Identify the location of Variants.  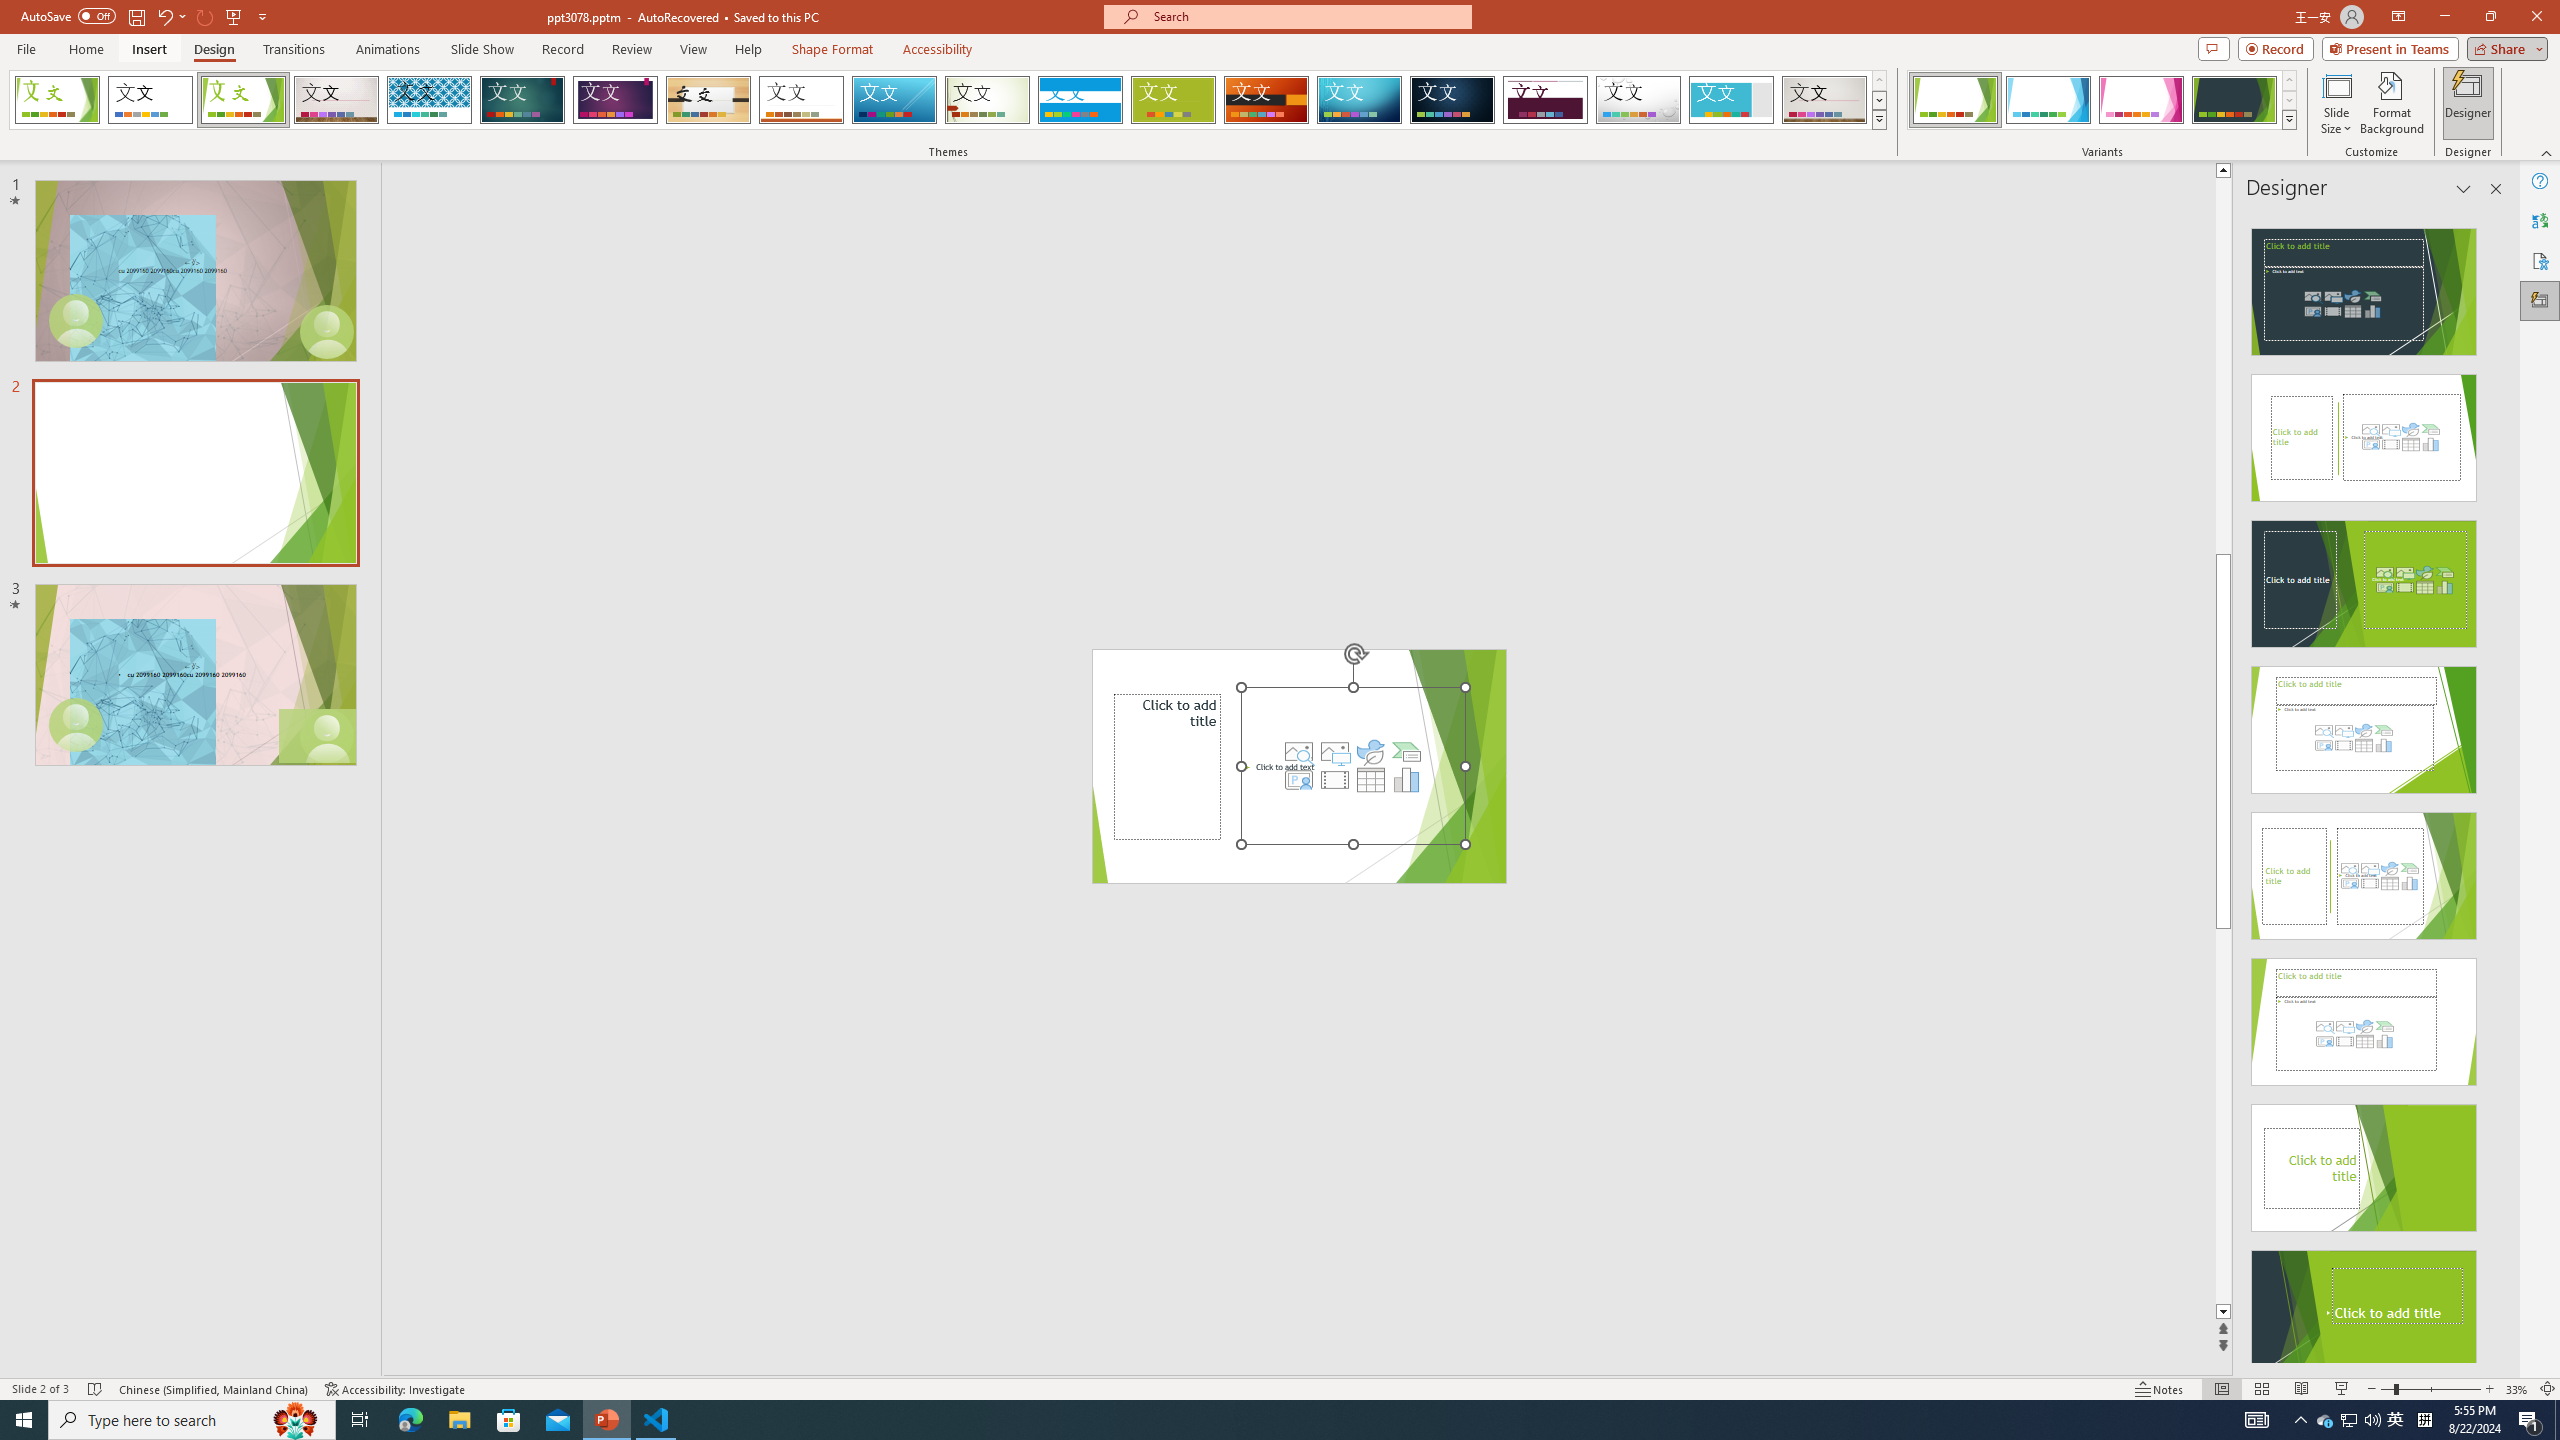
(2288, 119).